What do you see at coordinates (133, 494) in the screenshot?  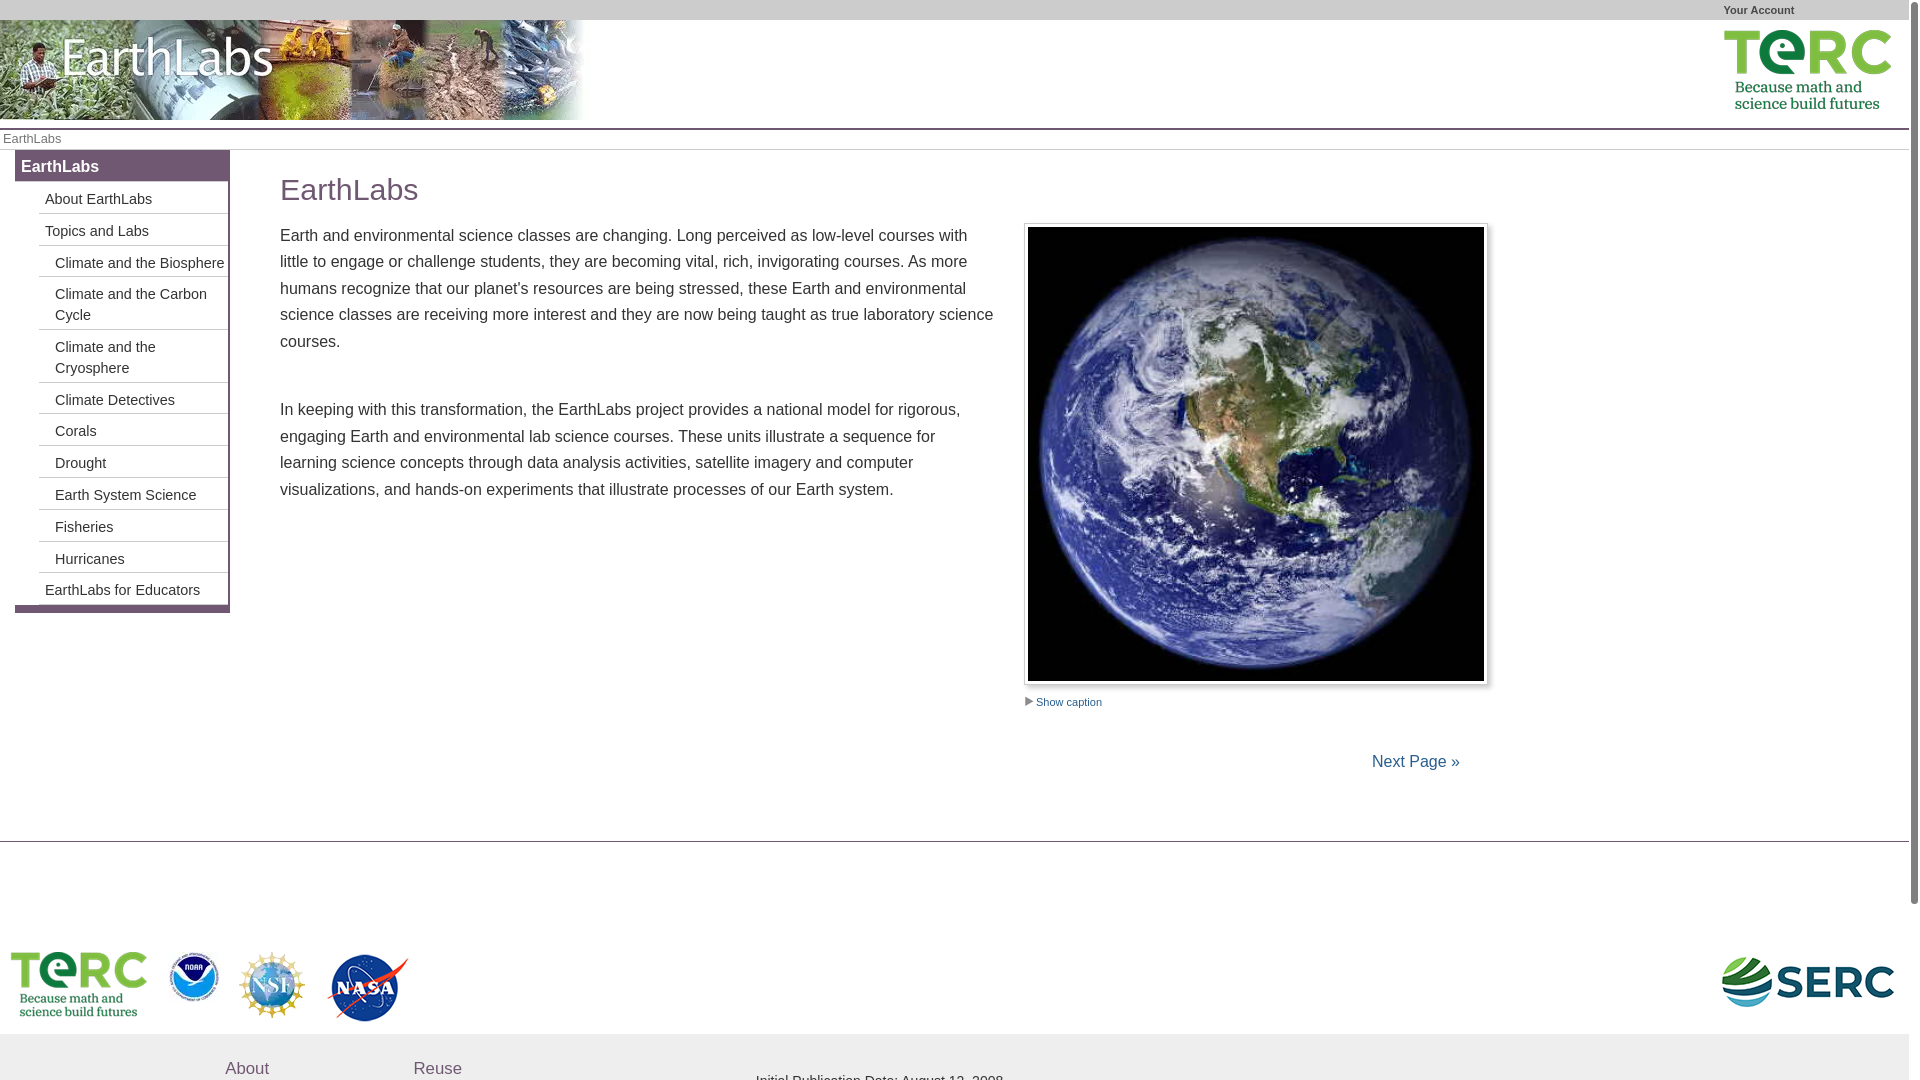 I see `Earth System Science` at bounding box center [133, 494].